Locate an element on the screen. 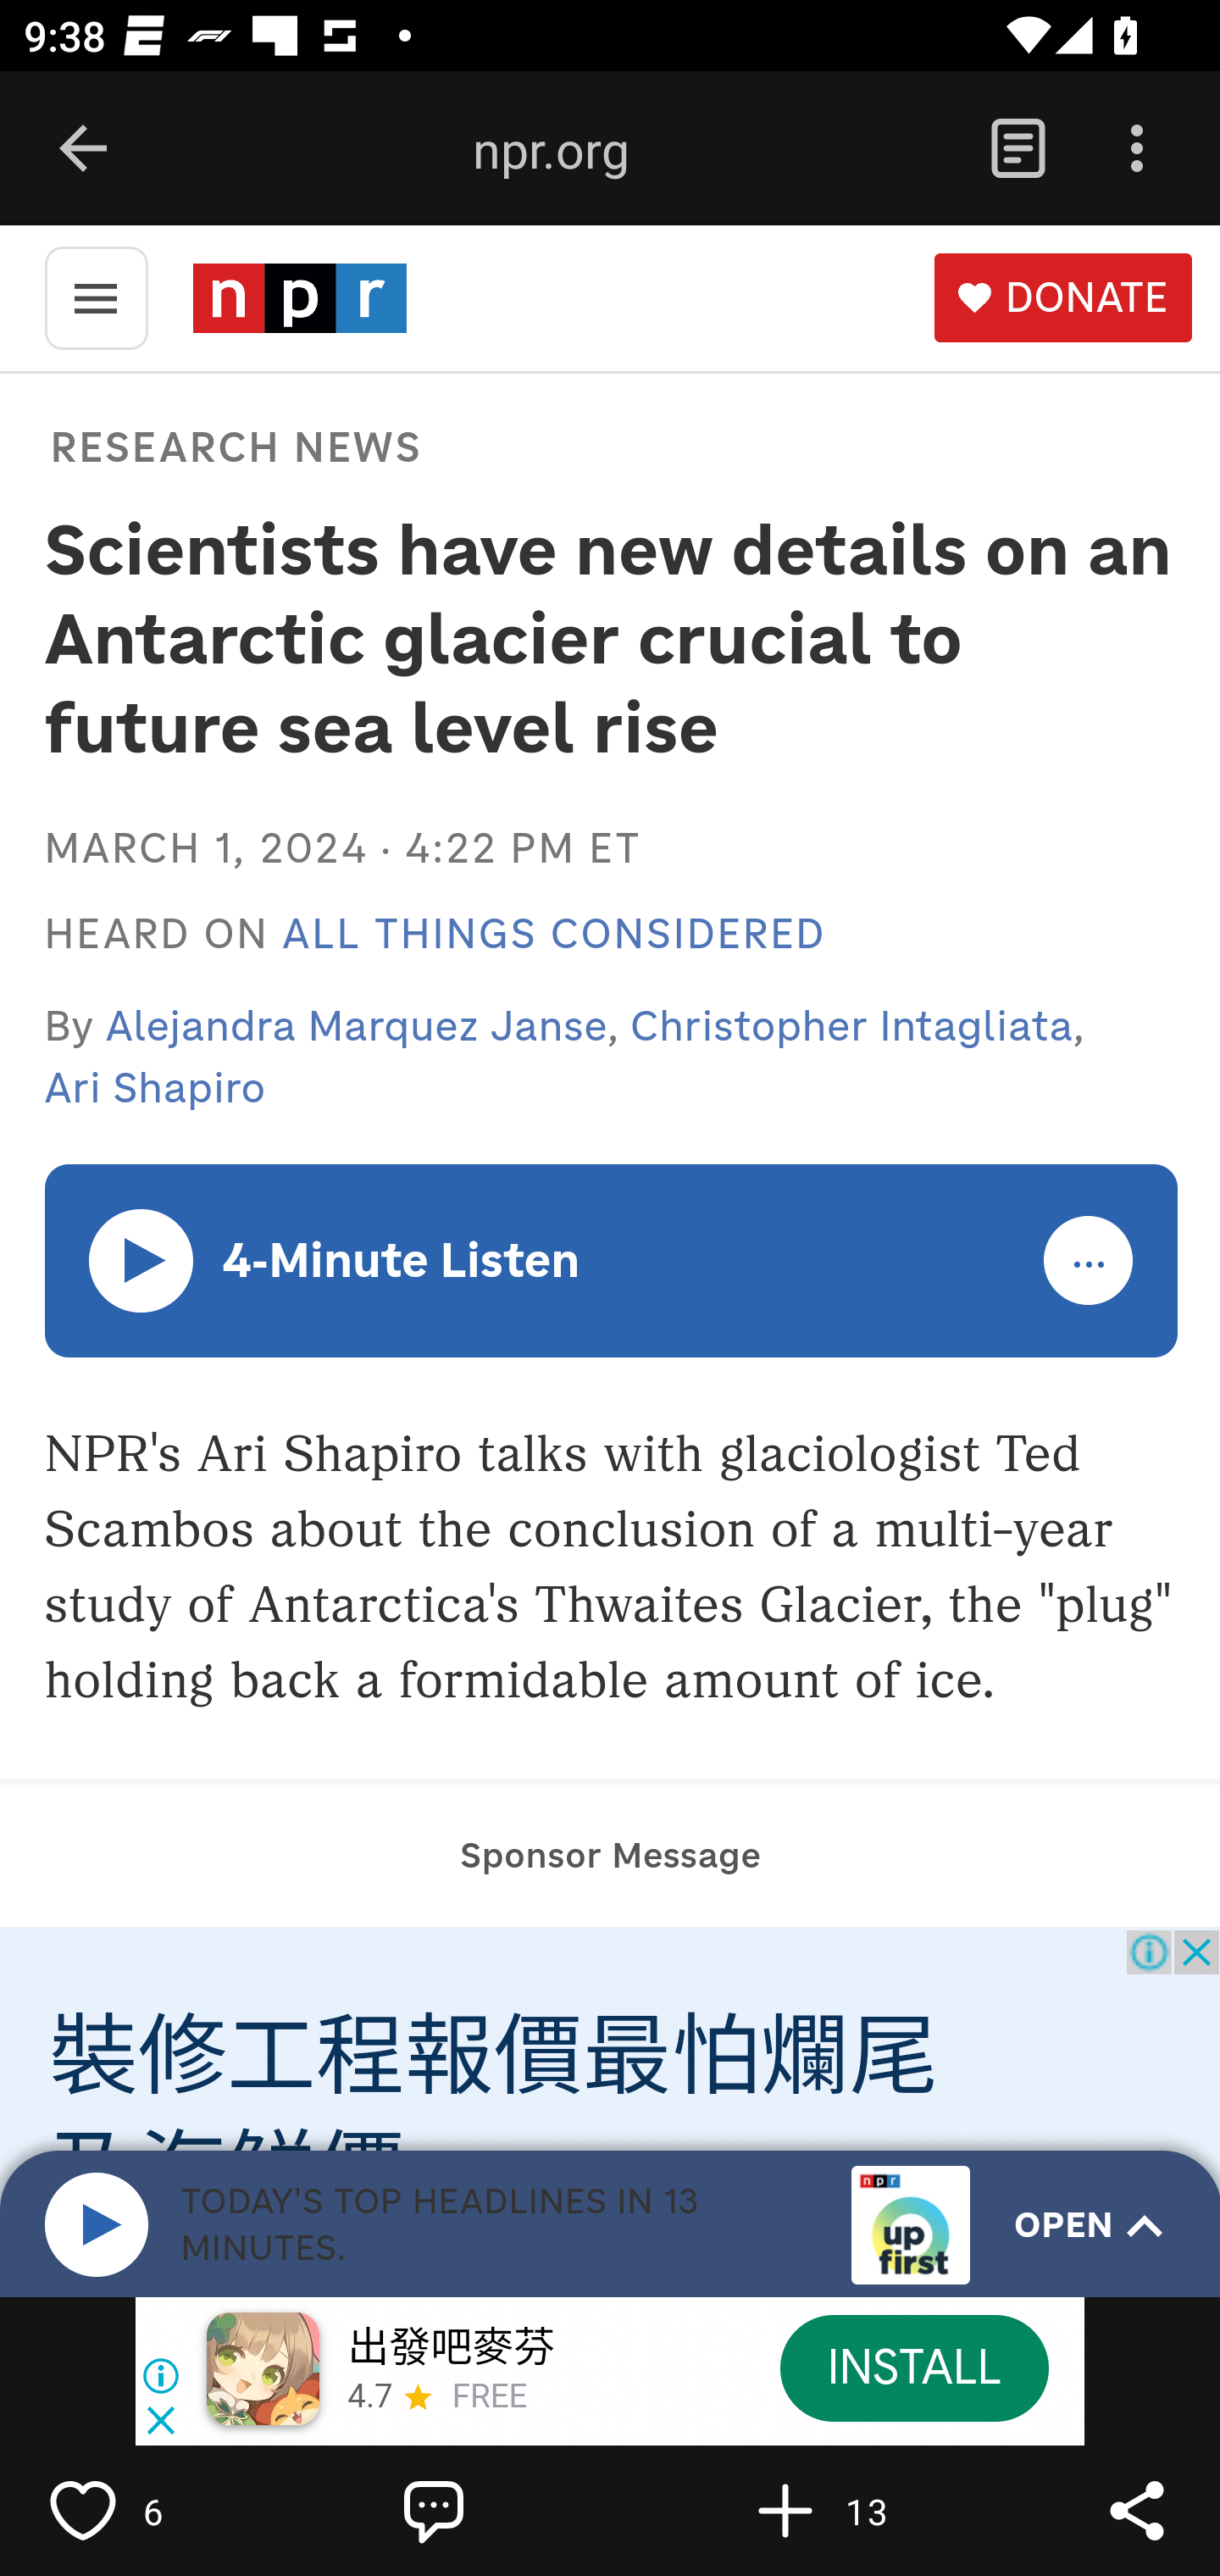  RESEARCH NEWS RESEARCH NEWS RESEARCH NEWS is located at coordinates (232, 446).